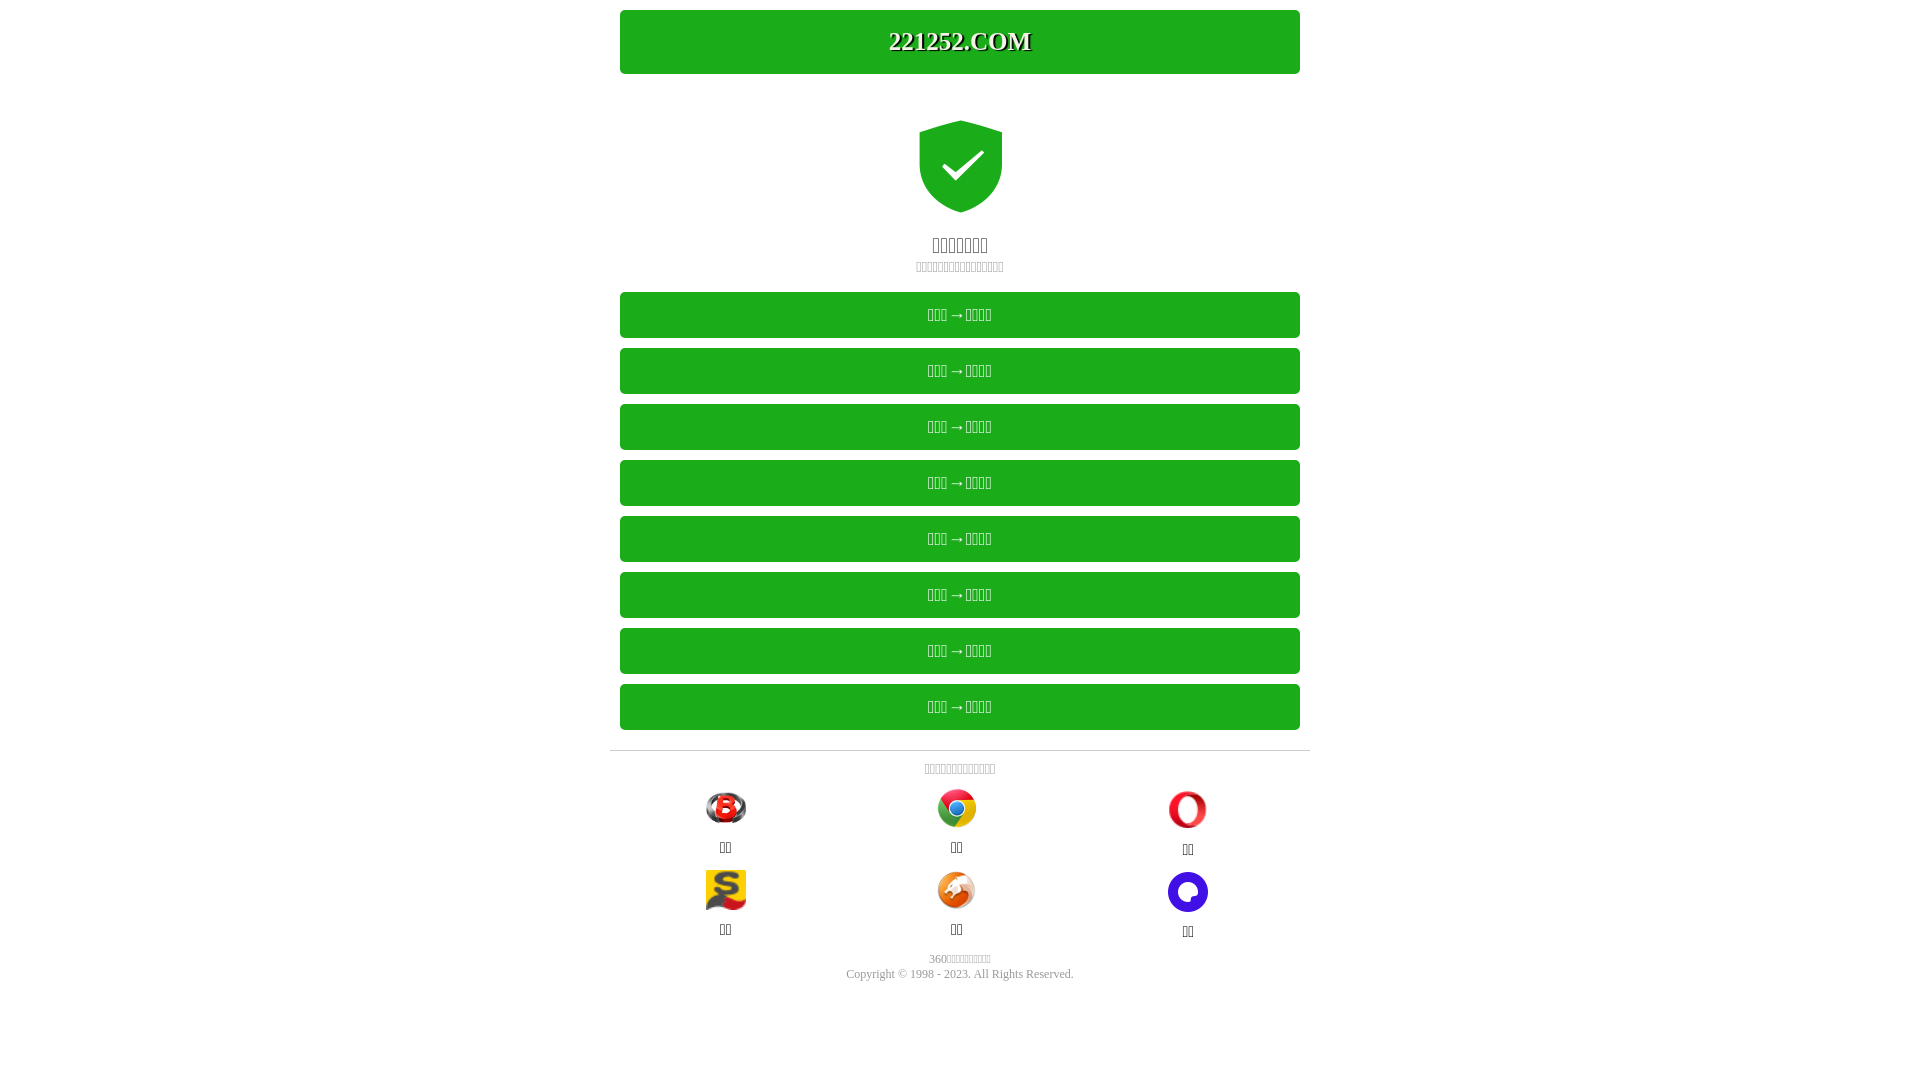  Describe the element at coordinates (960, 42) in the screenshot. I see `221252.COM` at that location.